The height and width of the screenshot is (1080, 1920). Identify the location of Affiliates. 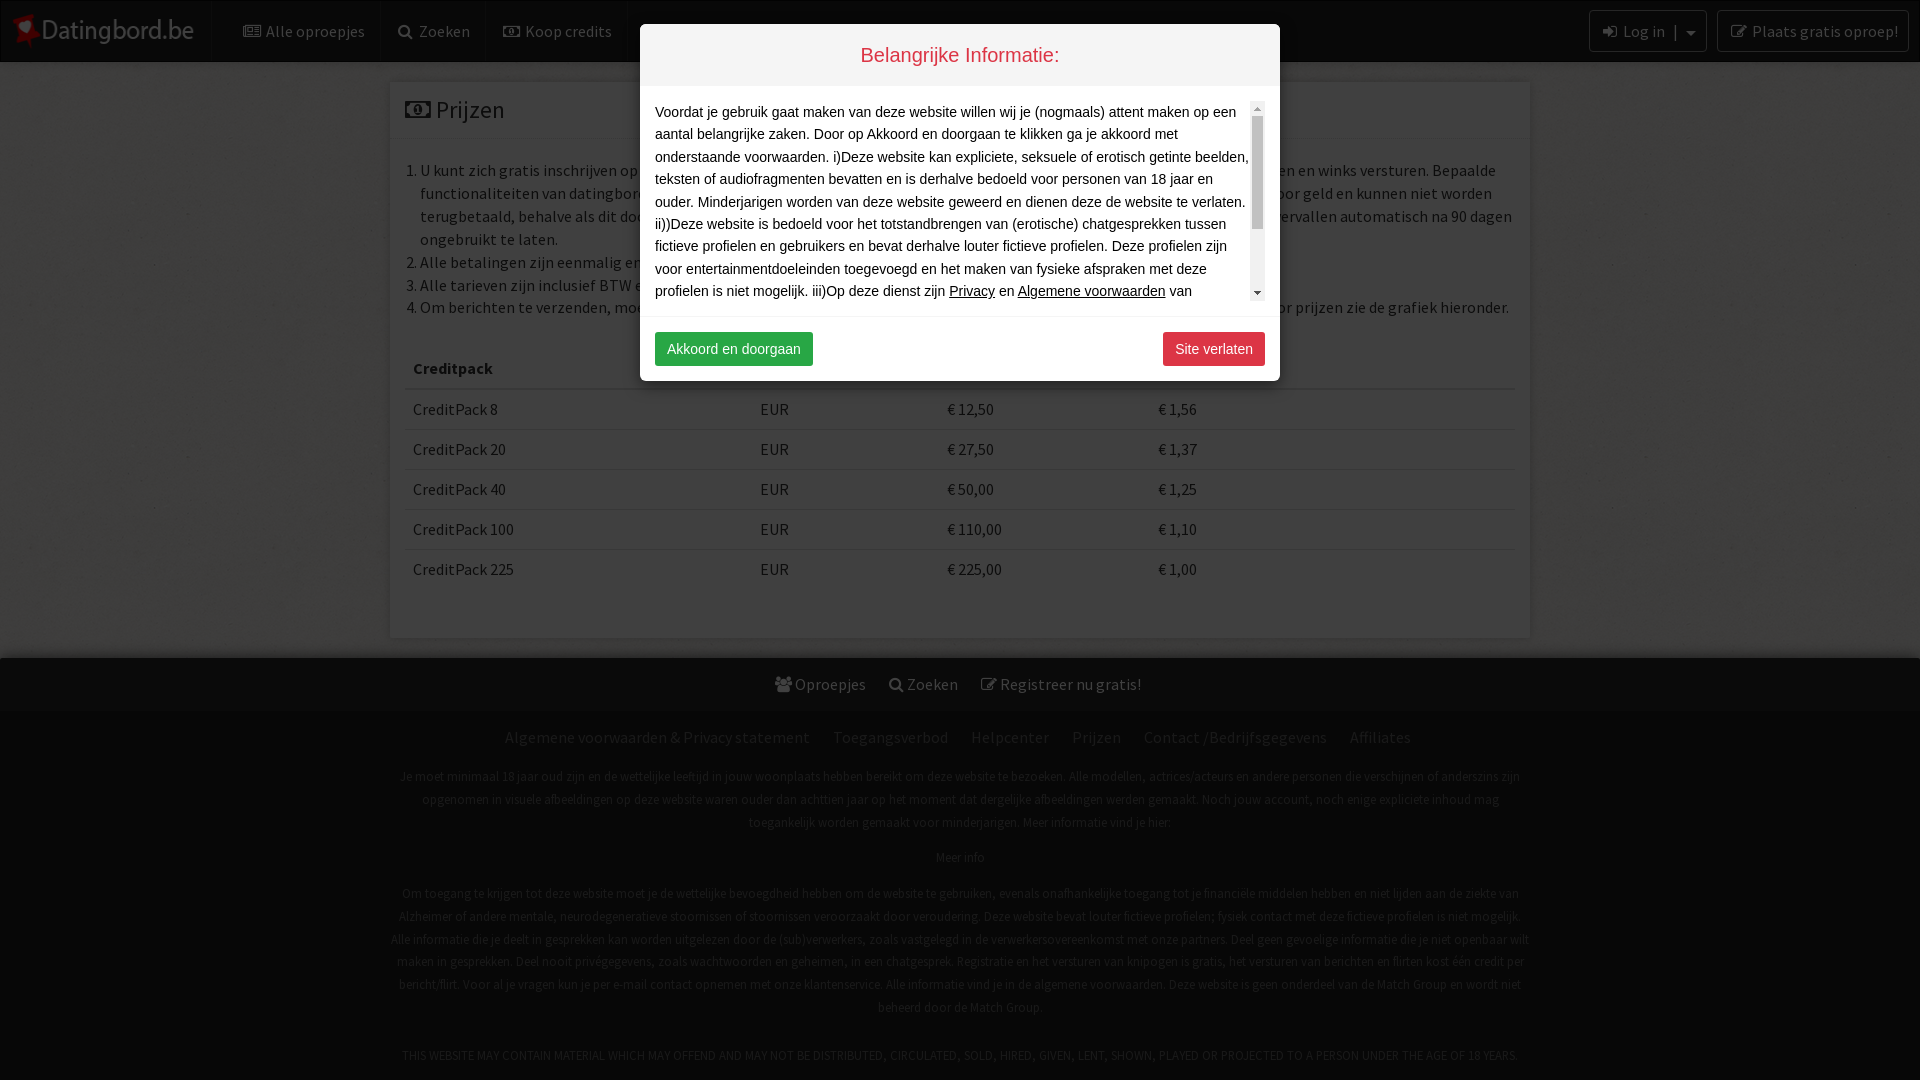
(1380, 738).